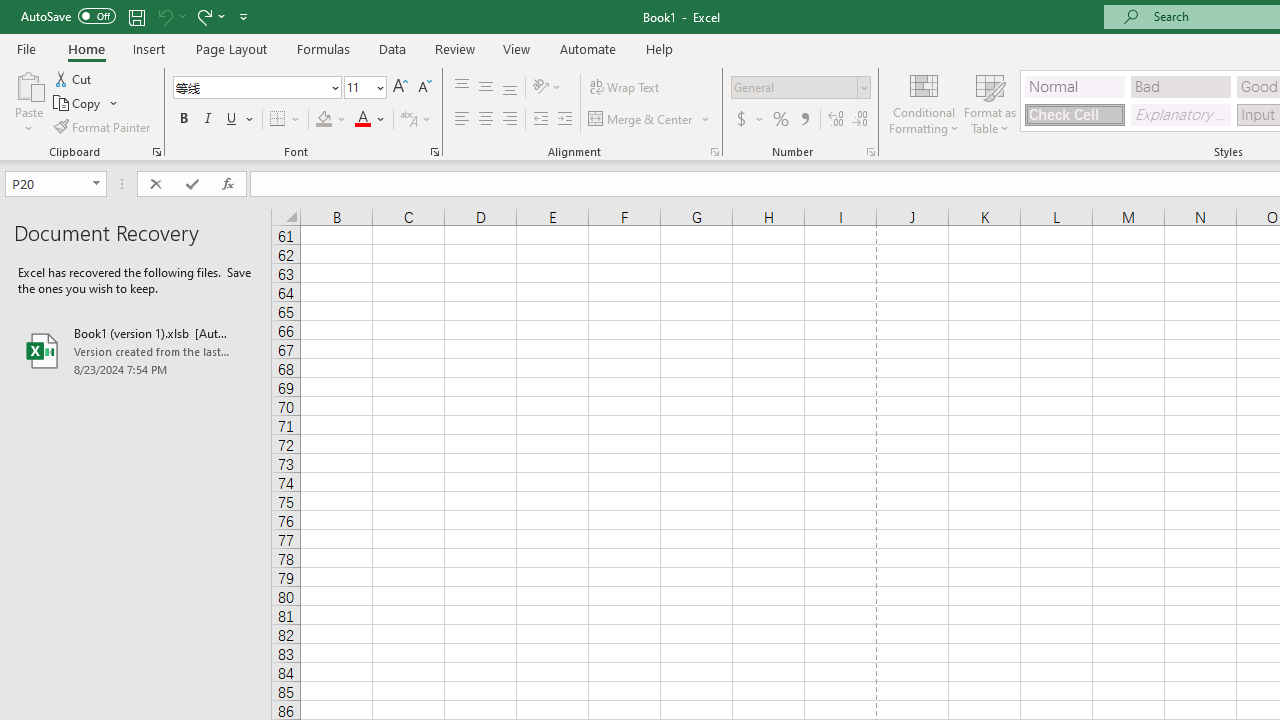 Image resolution: width=1280 pixels, height=720 pixels. Describe the element at coordinates (836, 120) in the screenshot. I see `Increase Decimal` at that location.